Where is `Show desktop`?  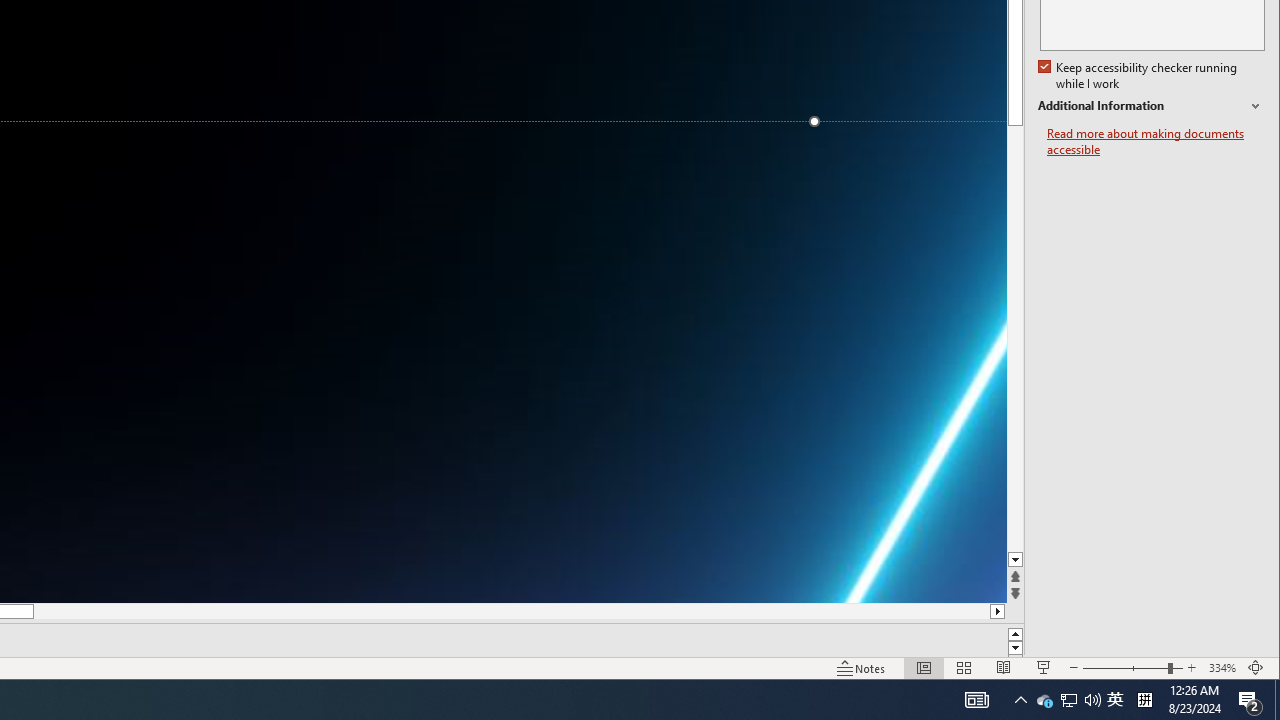
Show desktop is located at coordinates (1277, 700).